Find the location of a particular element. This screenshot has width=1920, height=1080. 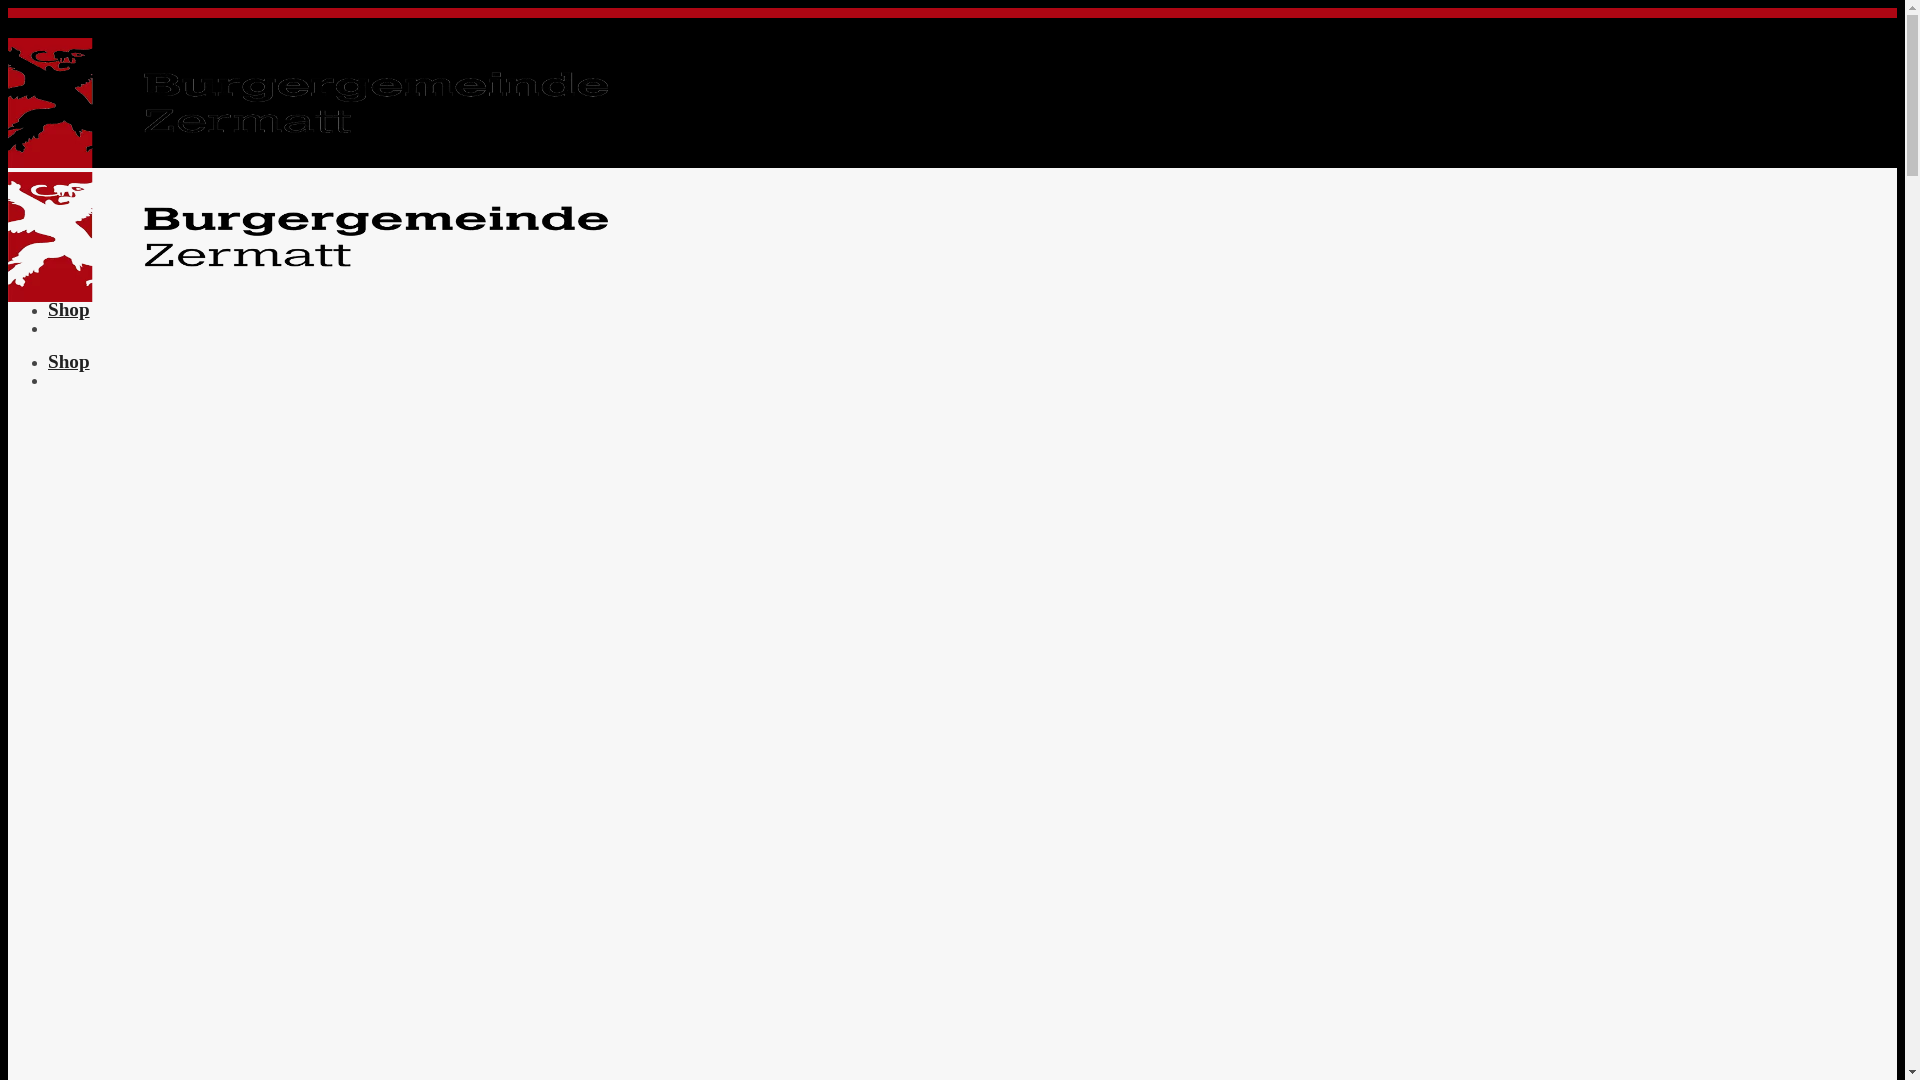

Shop is located at coordinates (69, 302).